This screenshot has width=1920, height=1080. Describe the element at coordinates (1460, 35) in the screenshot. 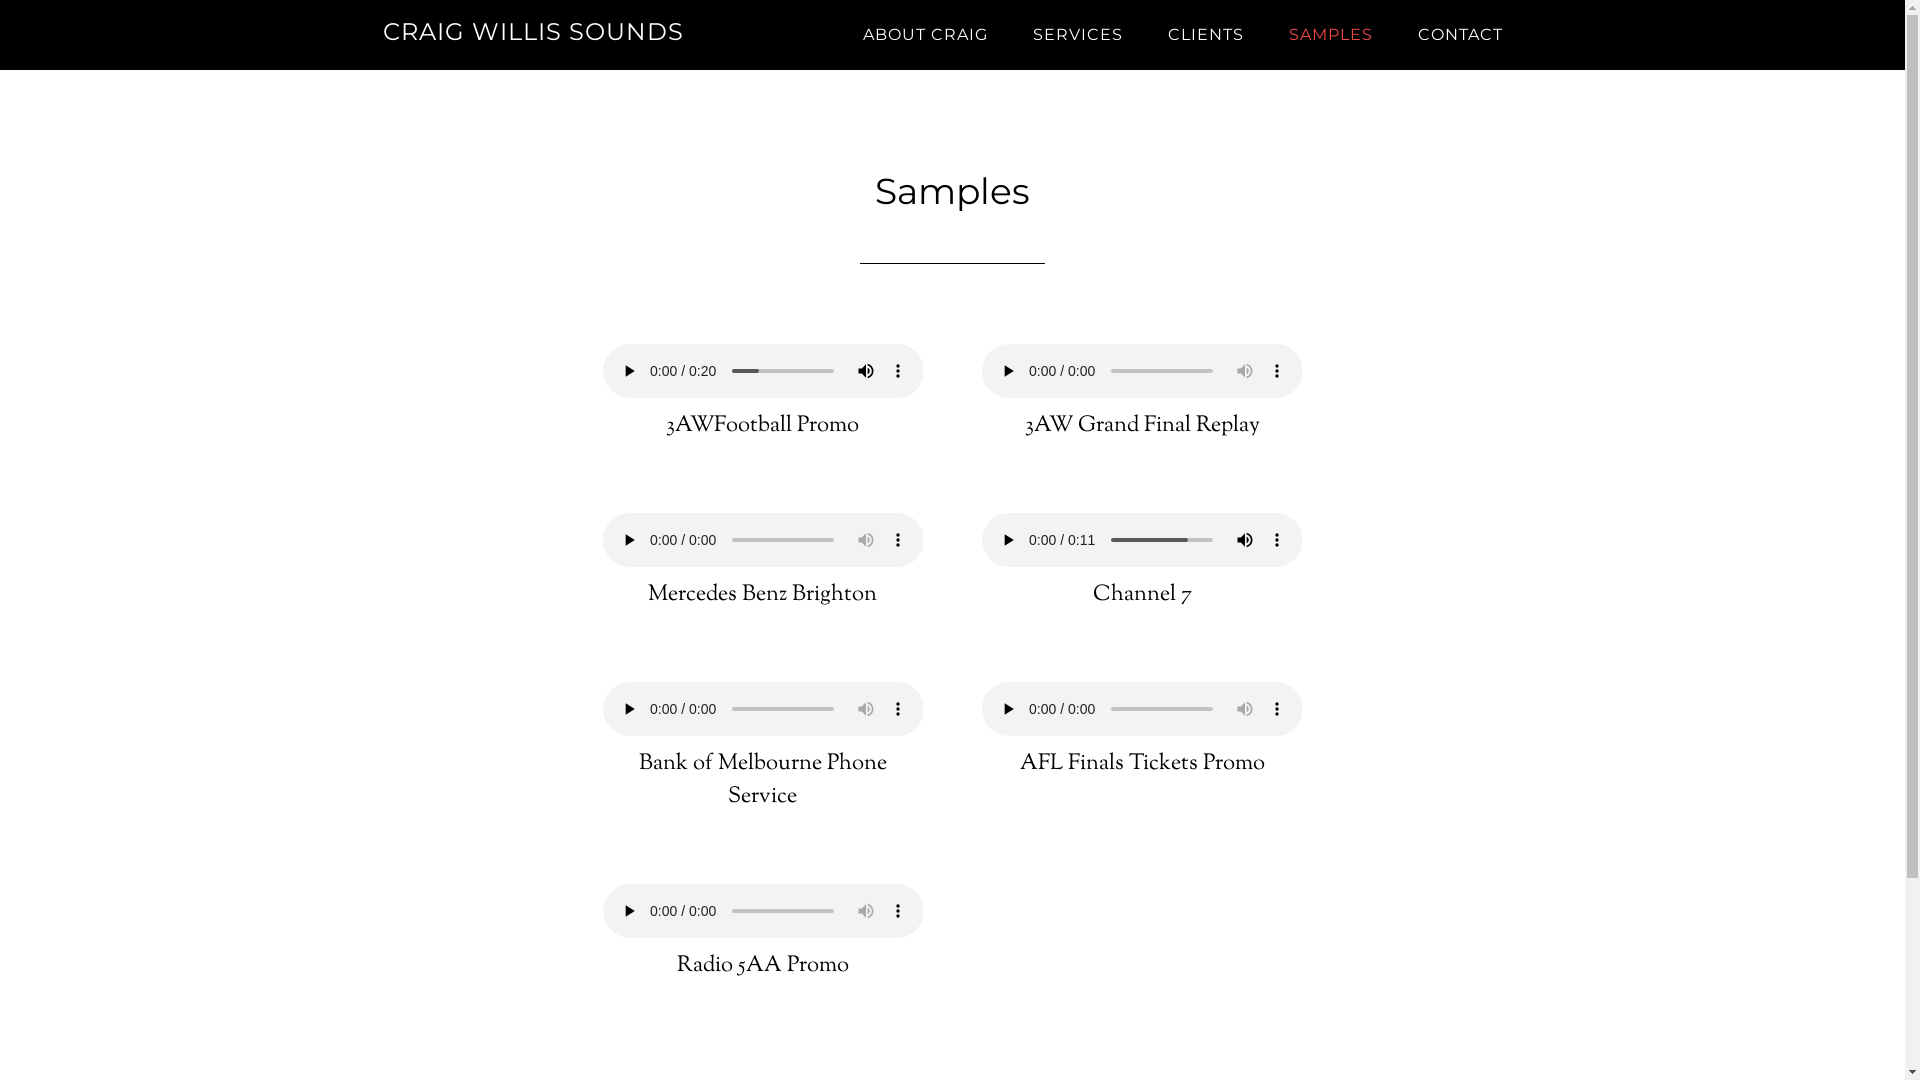

I see `CONTACT` at that location.